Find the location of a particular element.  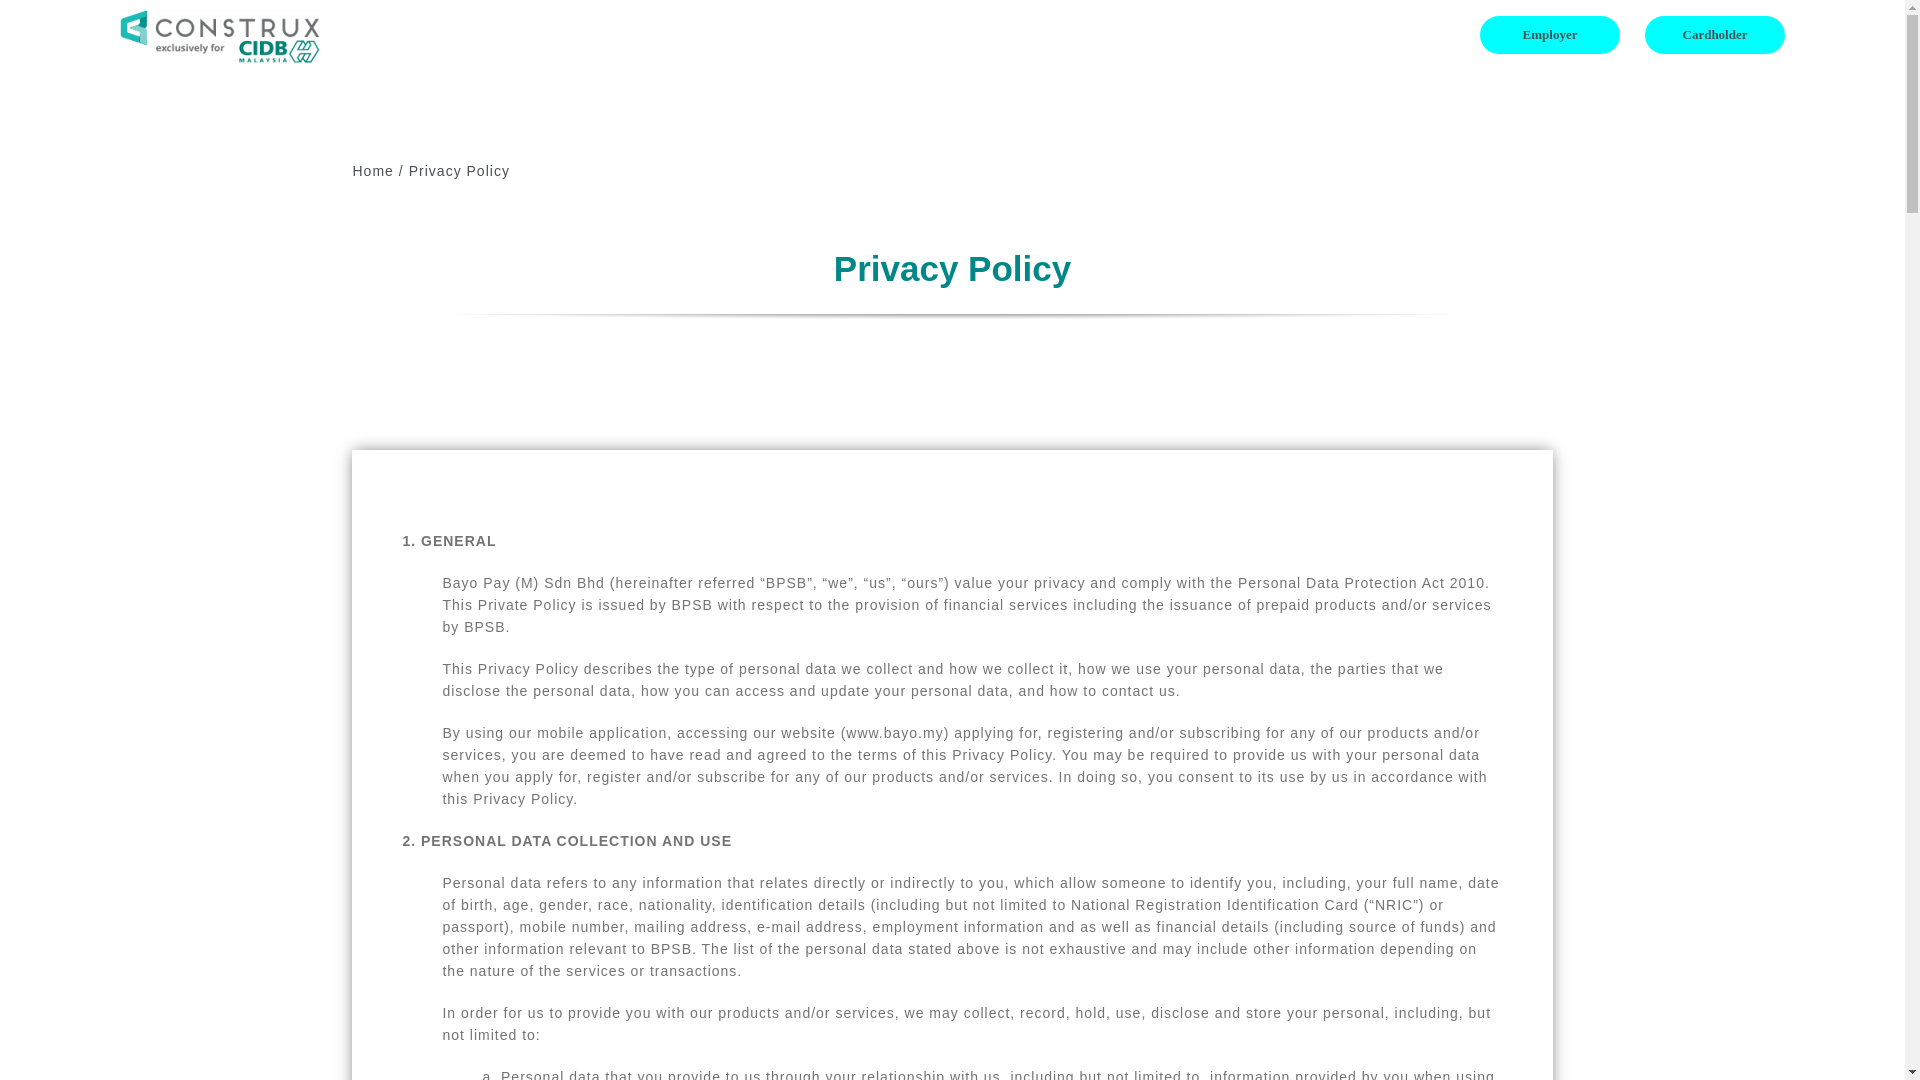

ENG is located at coordinates (1394, 34).